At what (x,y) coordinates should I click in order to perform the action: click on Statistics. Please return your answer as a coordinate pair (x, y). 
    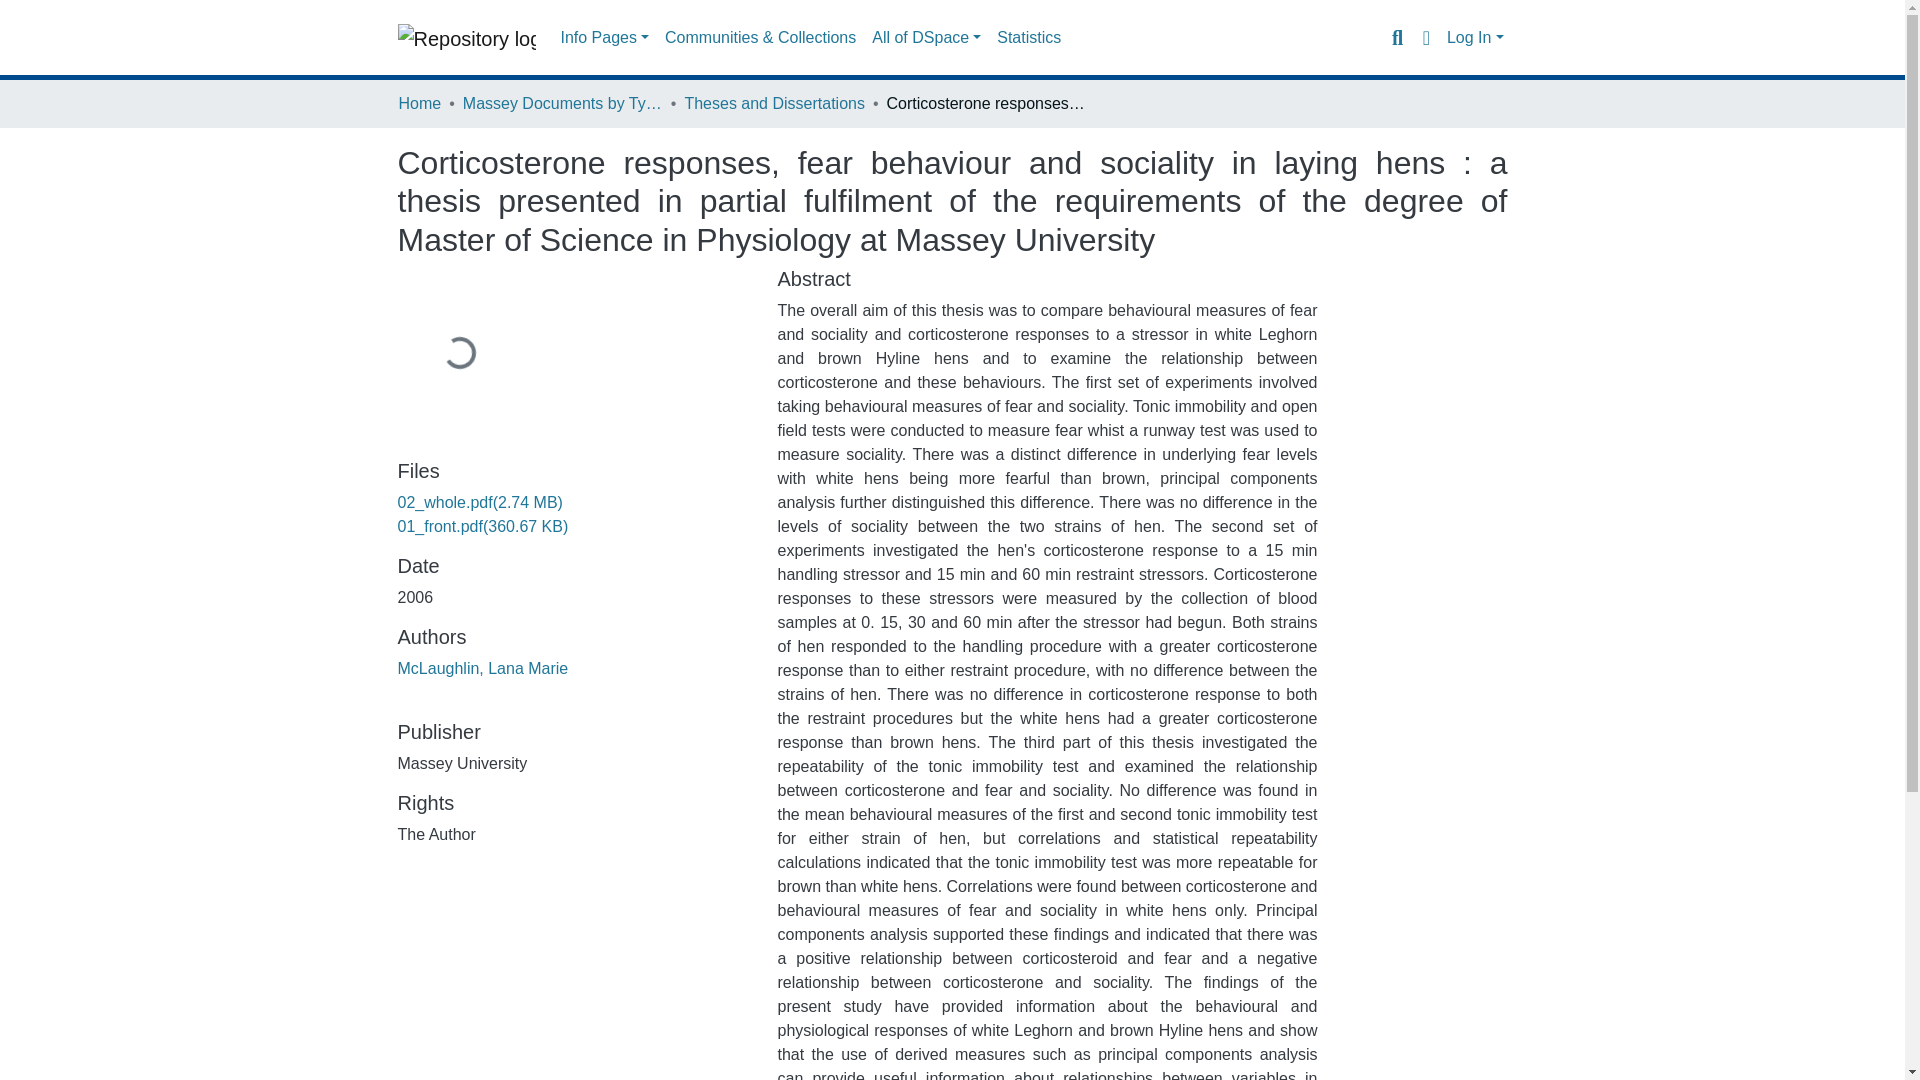
    Looking at the image, I should click on (1028, 38).